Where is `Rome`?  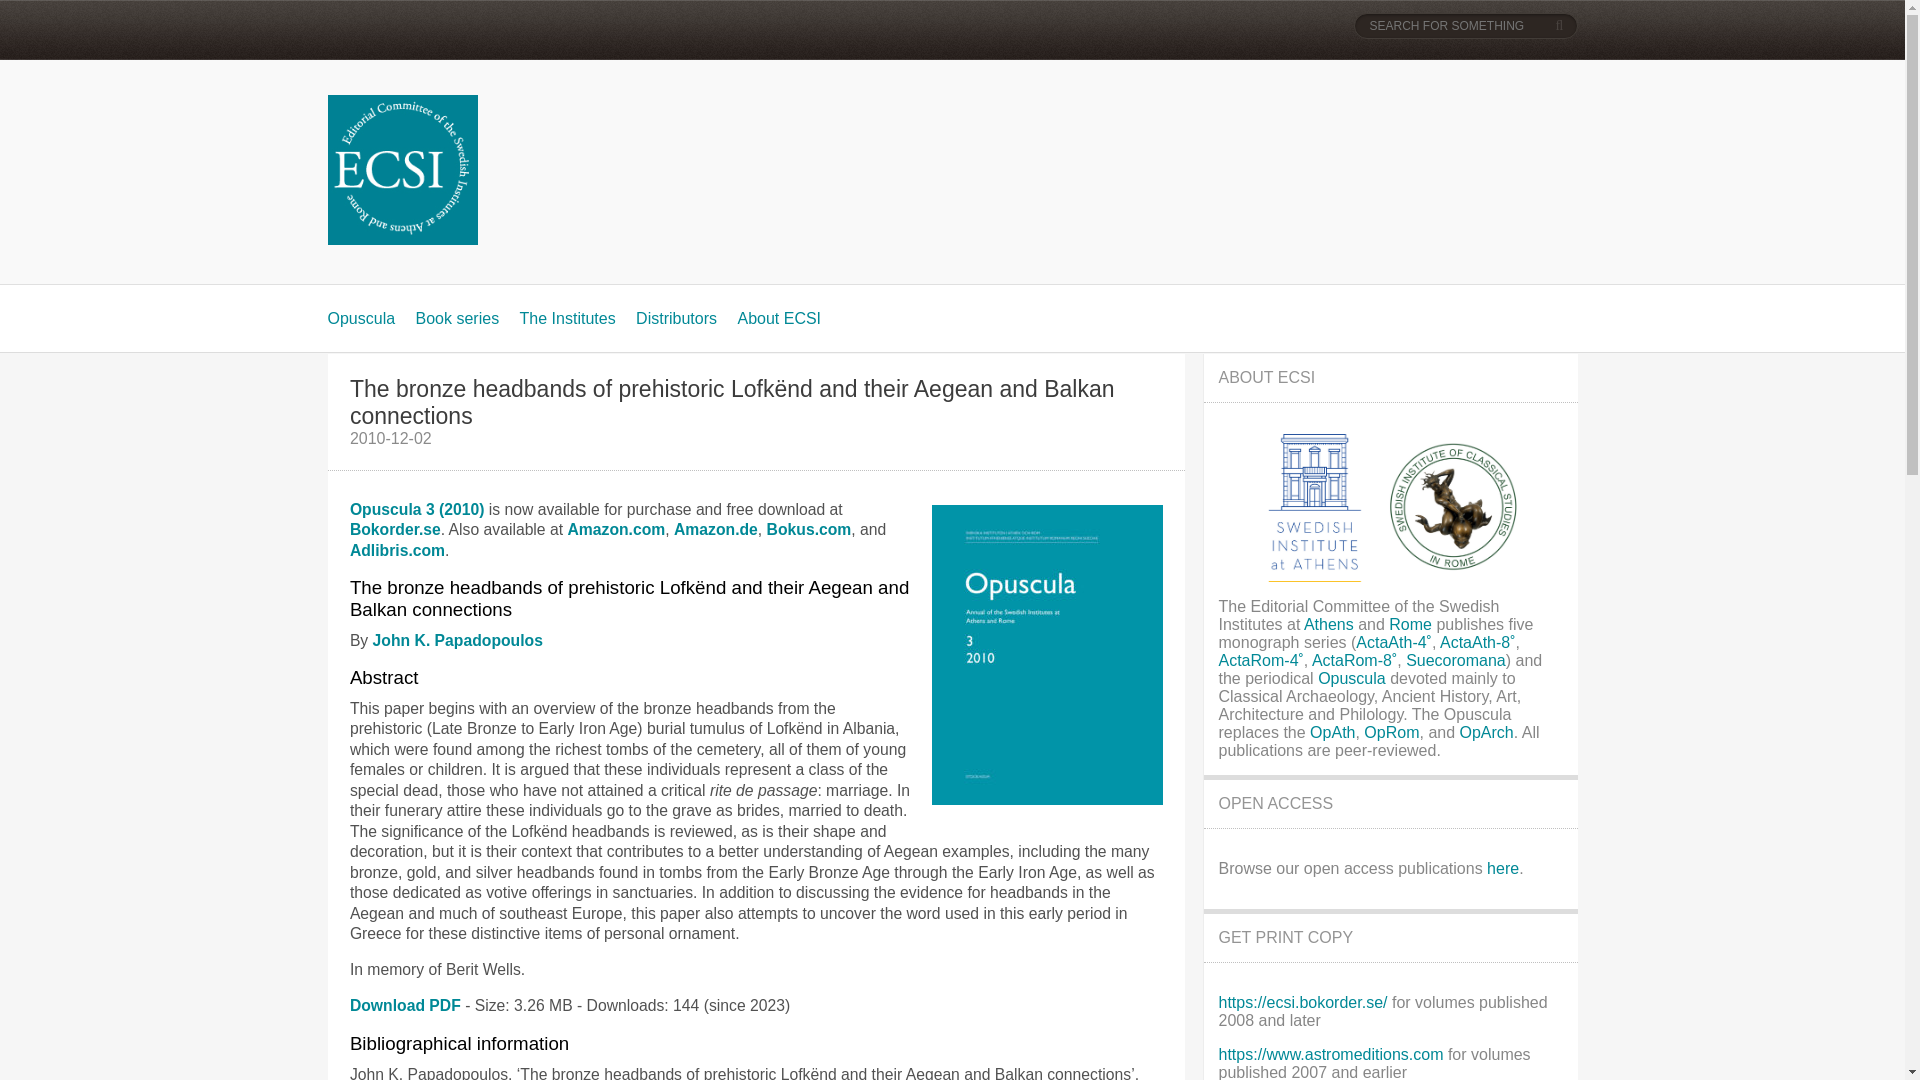
Rome is located at coordinates (1410, 624).